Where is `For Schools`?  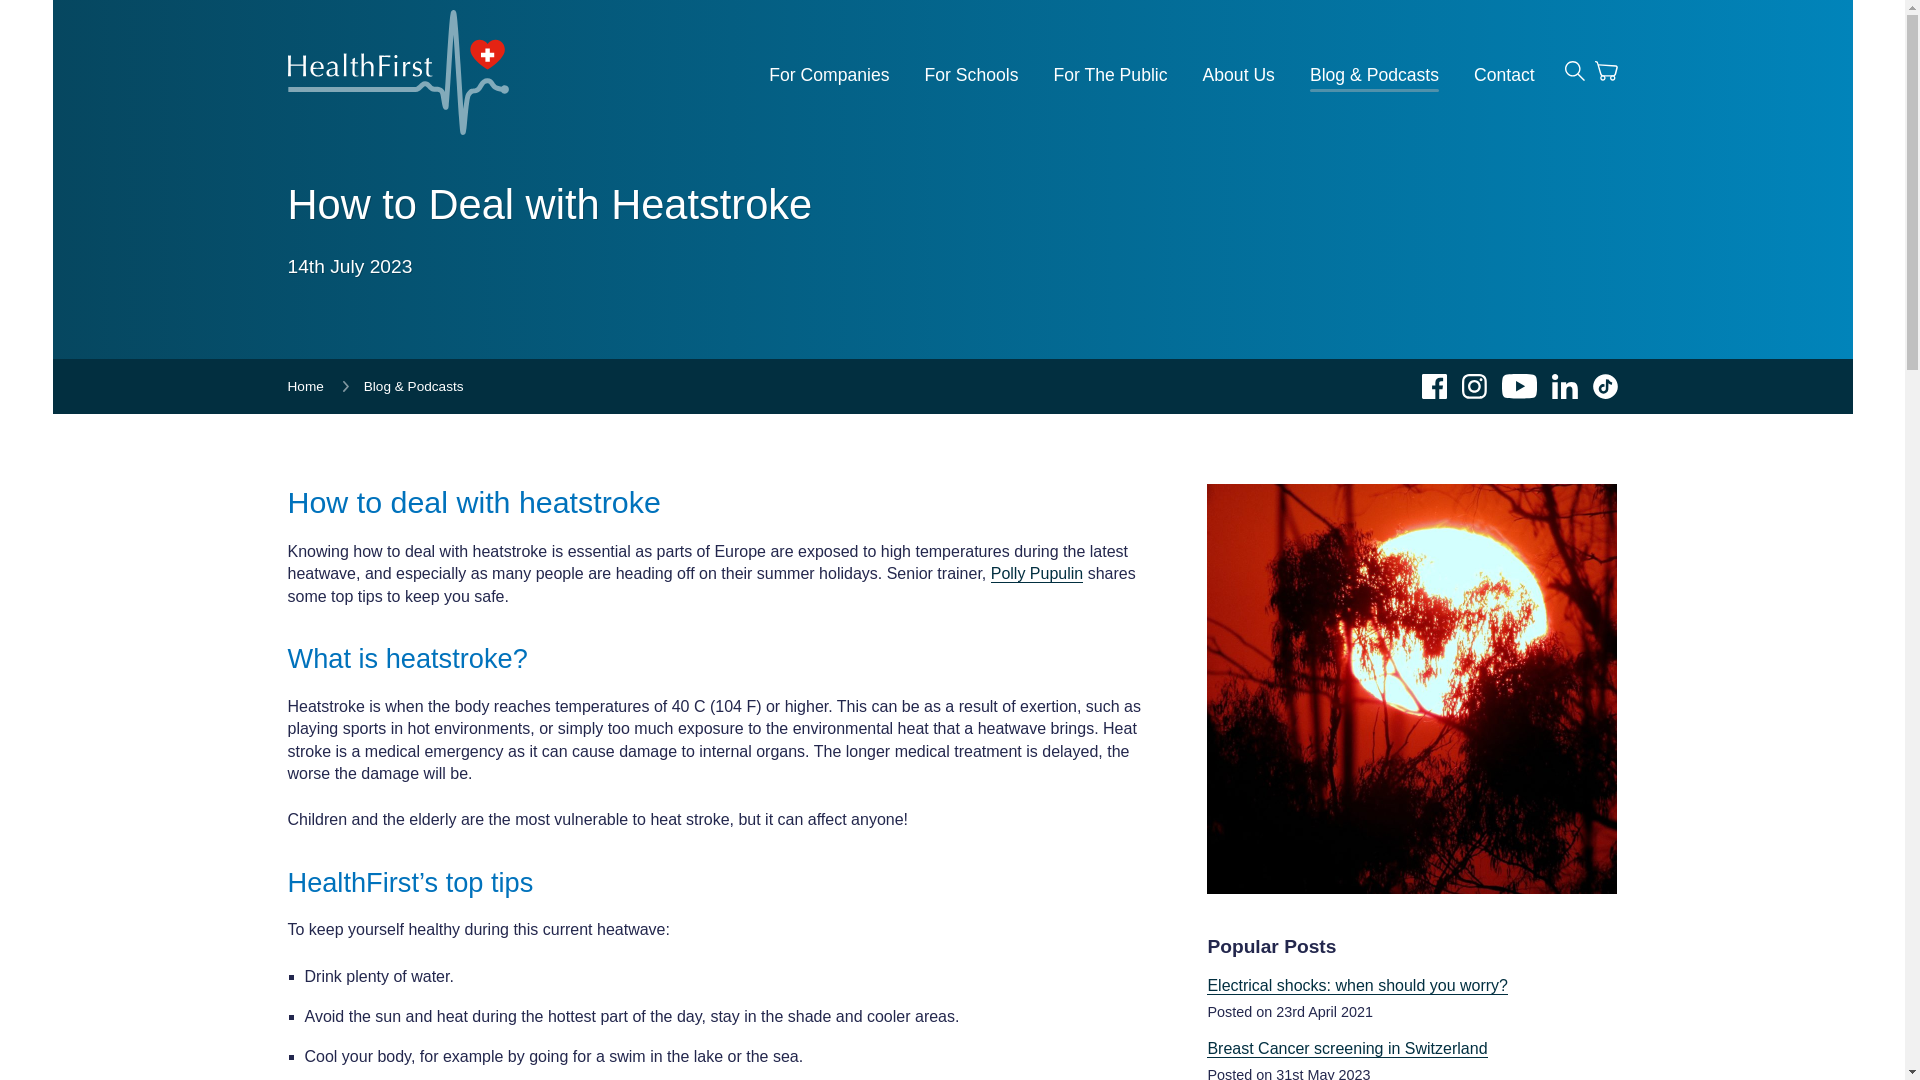 For Schools is located at coordinates (972, 74).